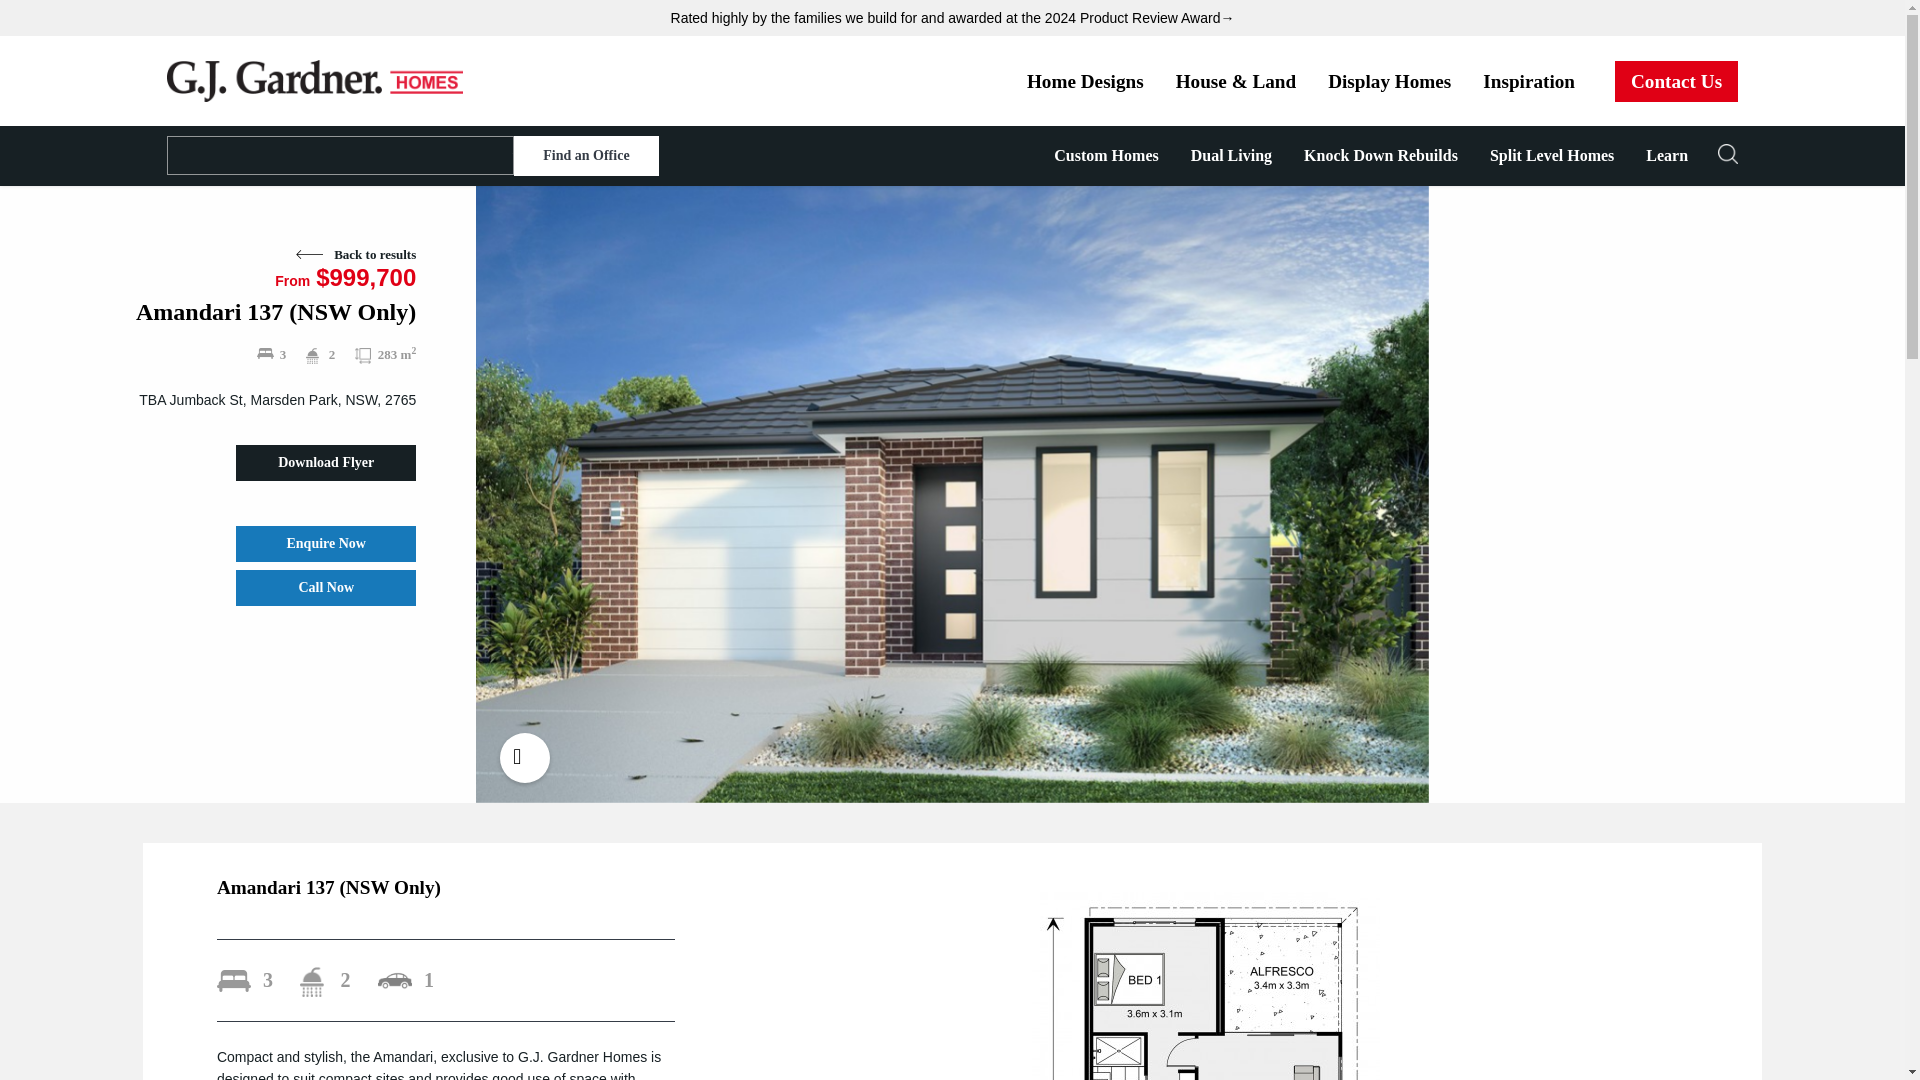 The height and width of the screenshot is (1080, 1920). Describe the element at coordinates (1232, 156) in the screenshot. I see `Dual Living` at that location.